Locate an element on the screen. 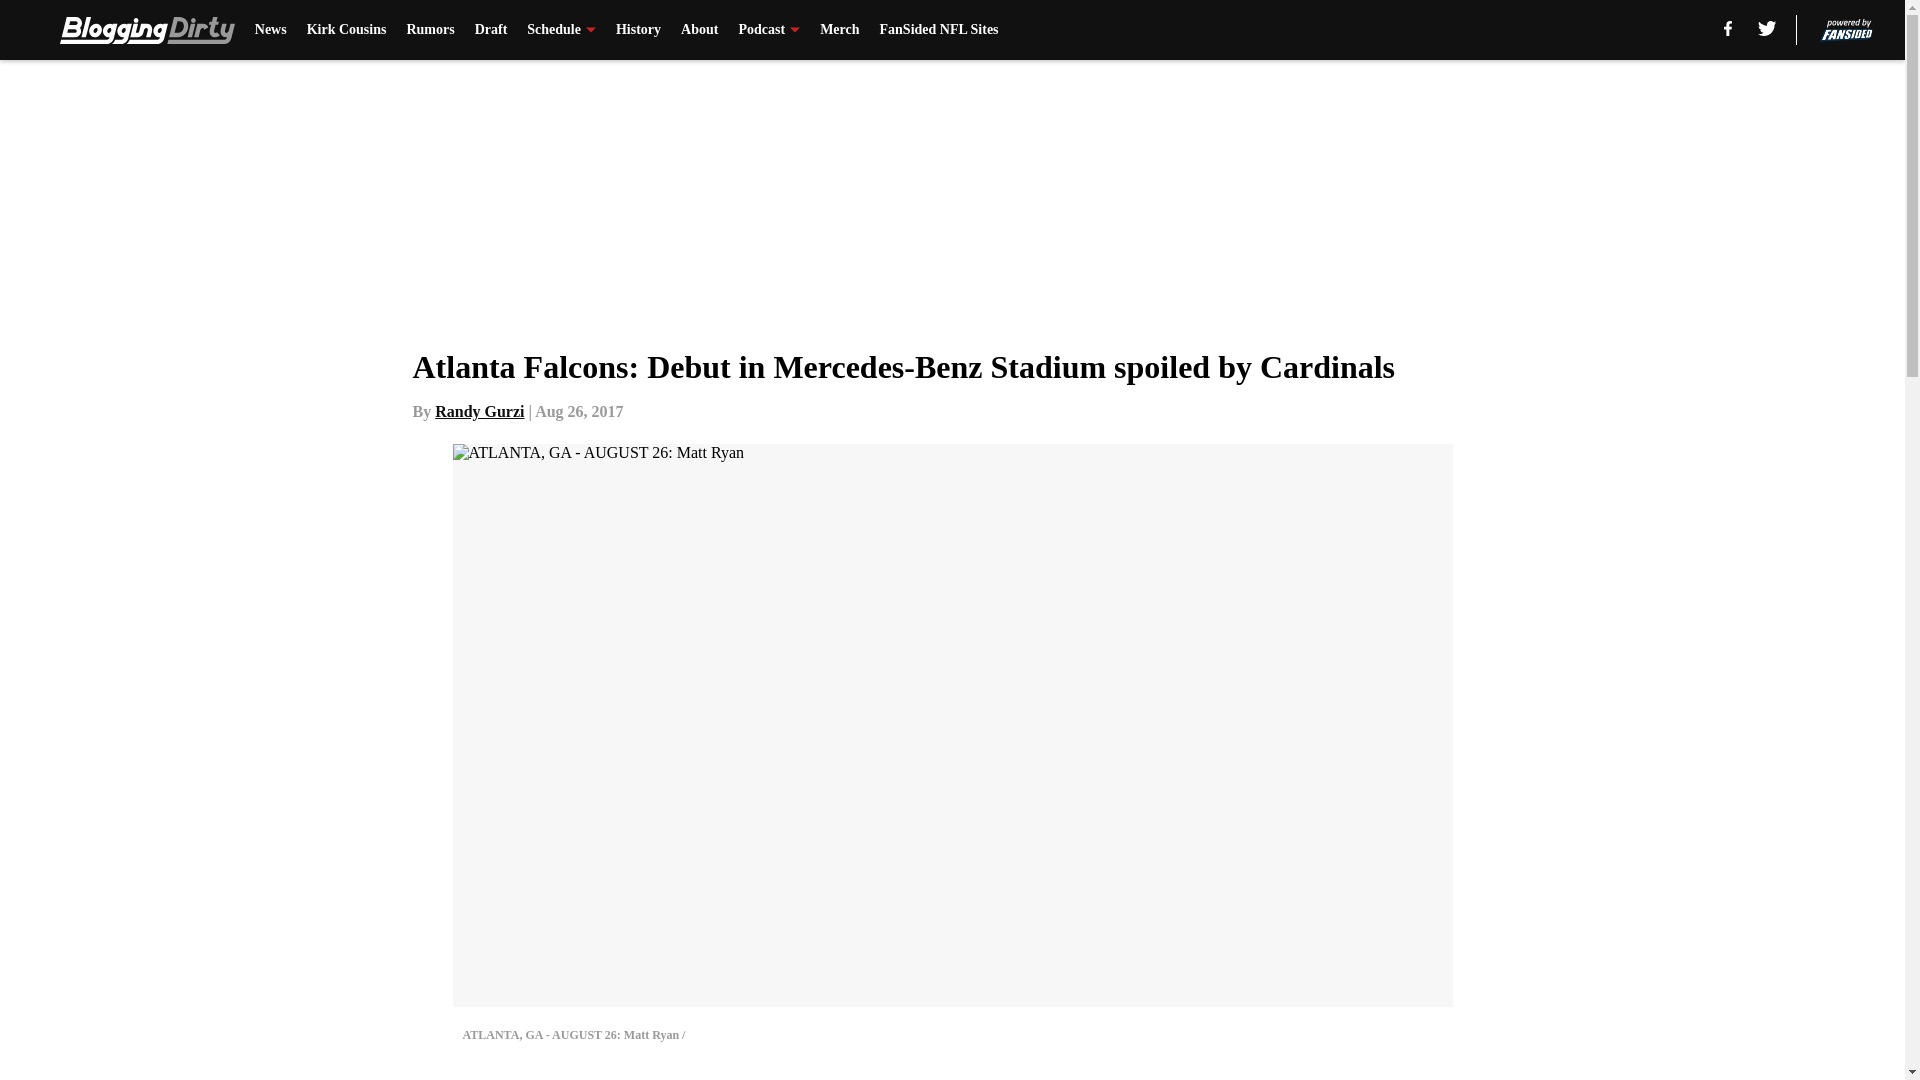 This screenshot has height=1080, width=1920. Randy Gurzi is located at coordinates (480, 411).